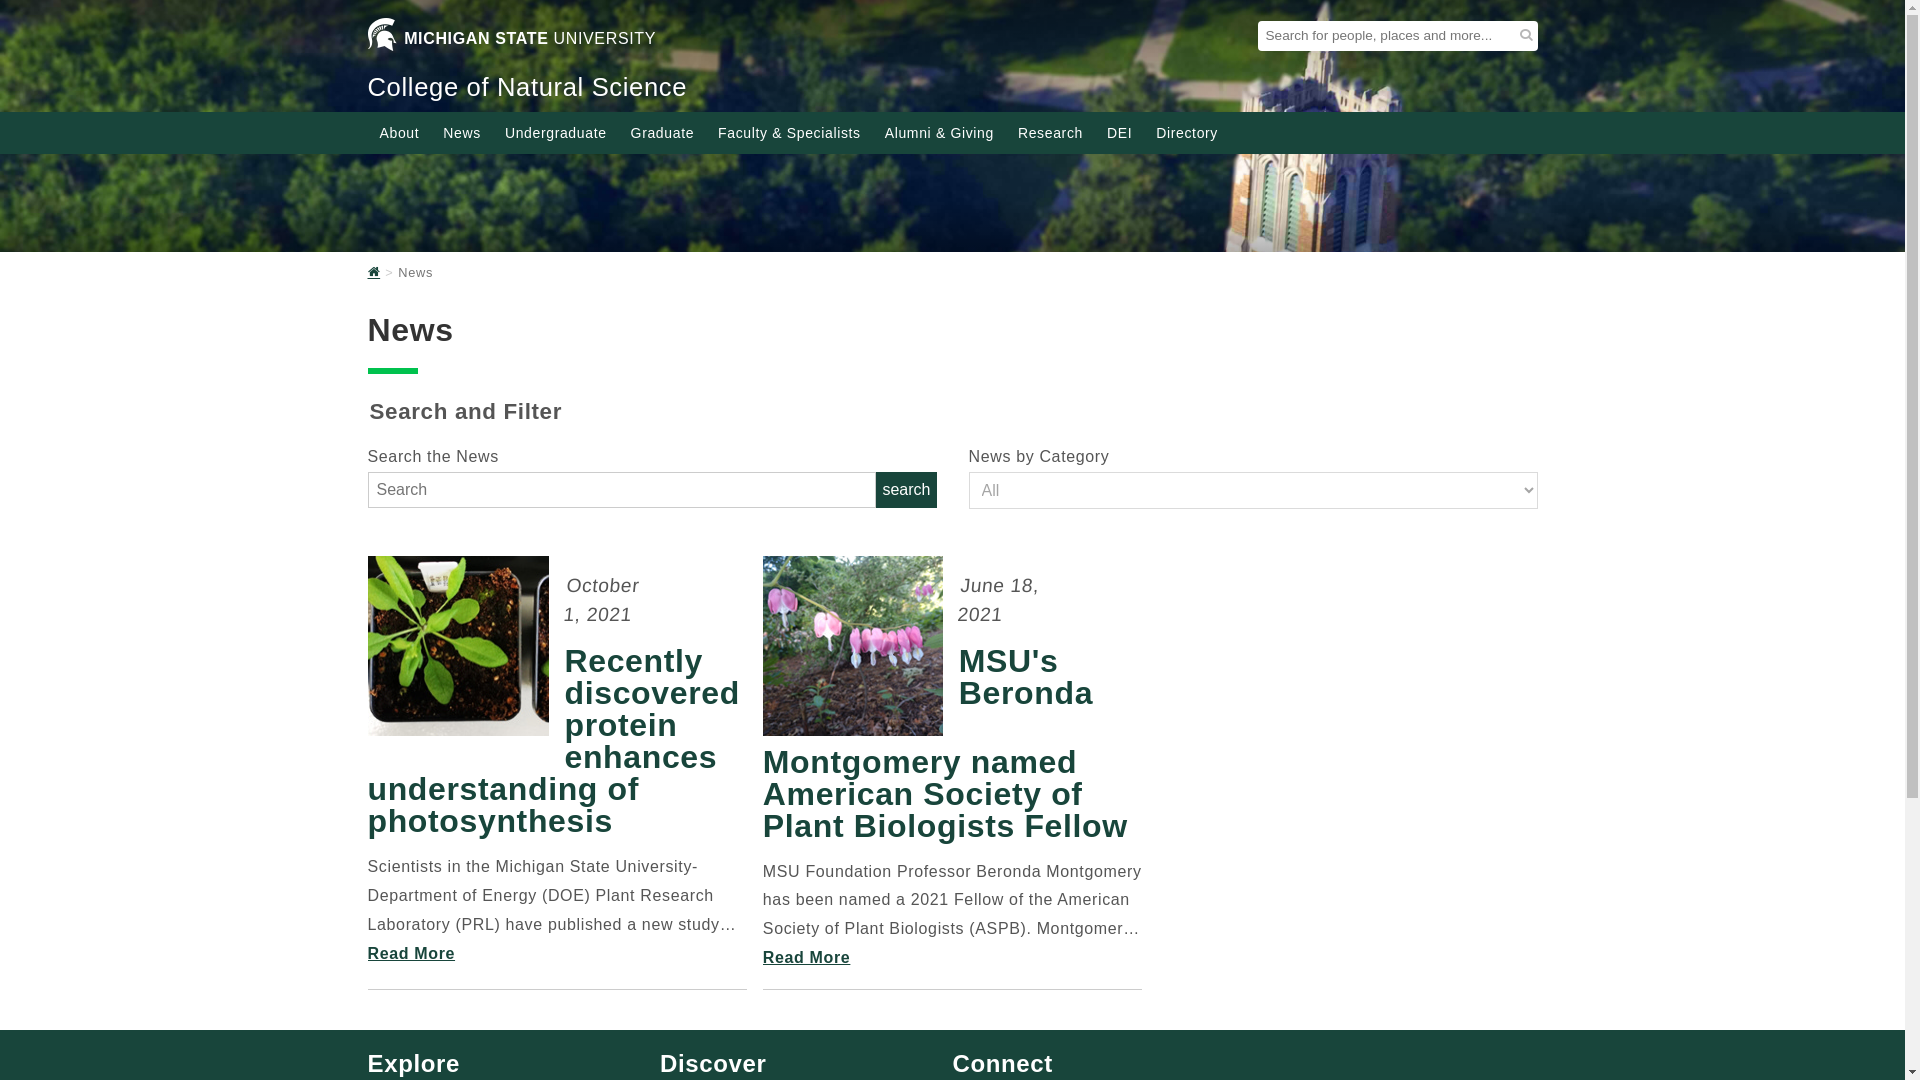 The image size is (1920, 1080). What do you see at coordinates (462, 132) in the screenshot?
I see `News` at bounding box center [462, 132].